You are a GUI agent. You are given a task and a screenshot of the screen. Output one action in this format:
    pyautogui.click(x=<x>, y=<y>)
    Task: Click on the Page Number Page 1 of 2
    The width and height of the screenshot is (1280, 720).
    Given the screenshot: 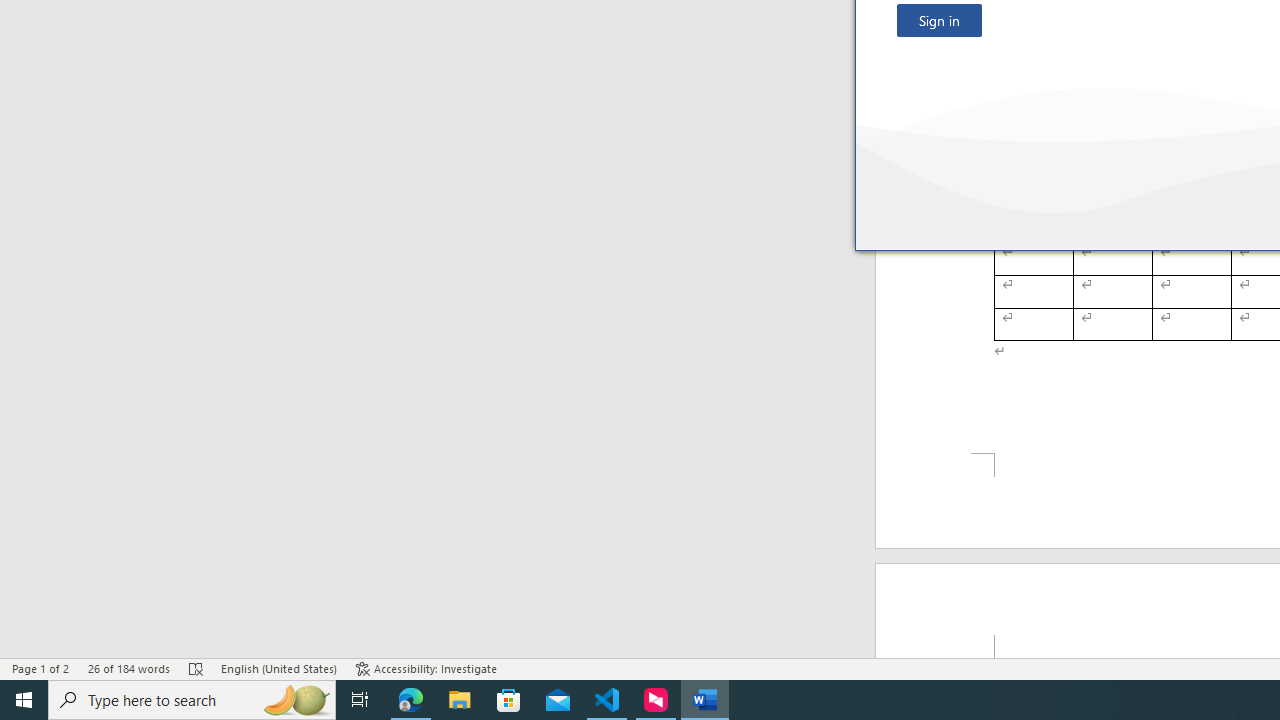 What is the action you would take?
    pyautogui.click(x=40, y=668)
    